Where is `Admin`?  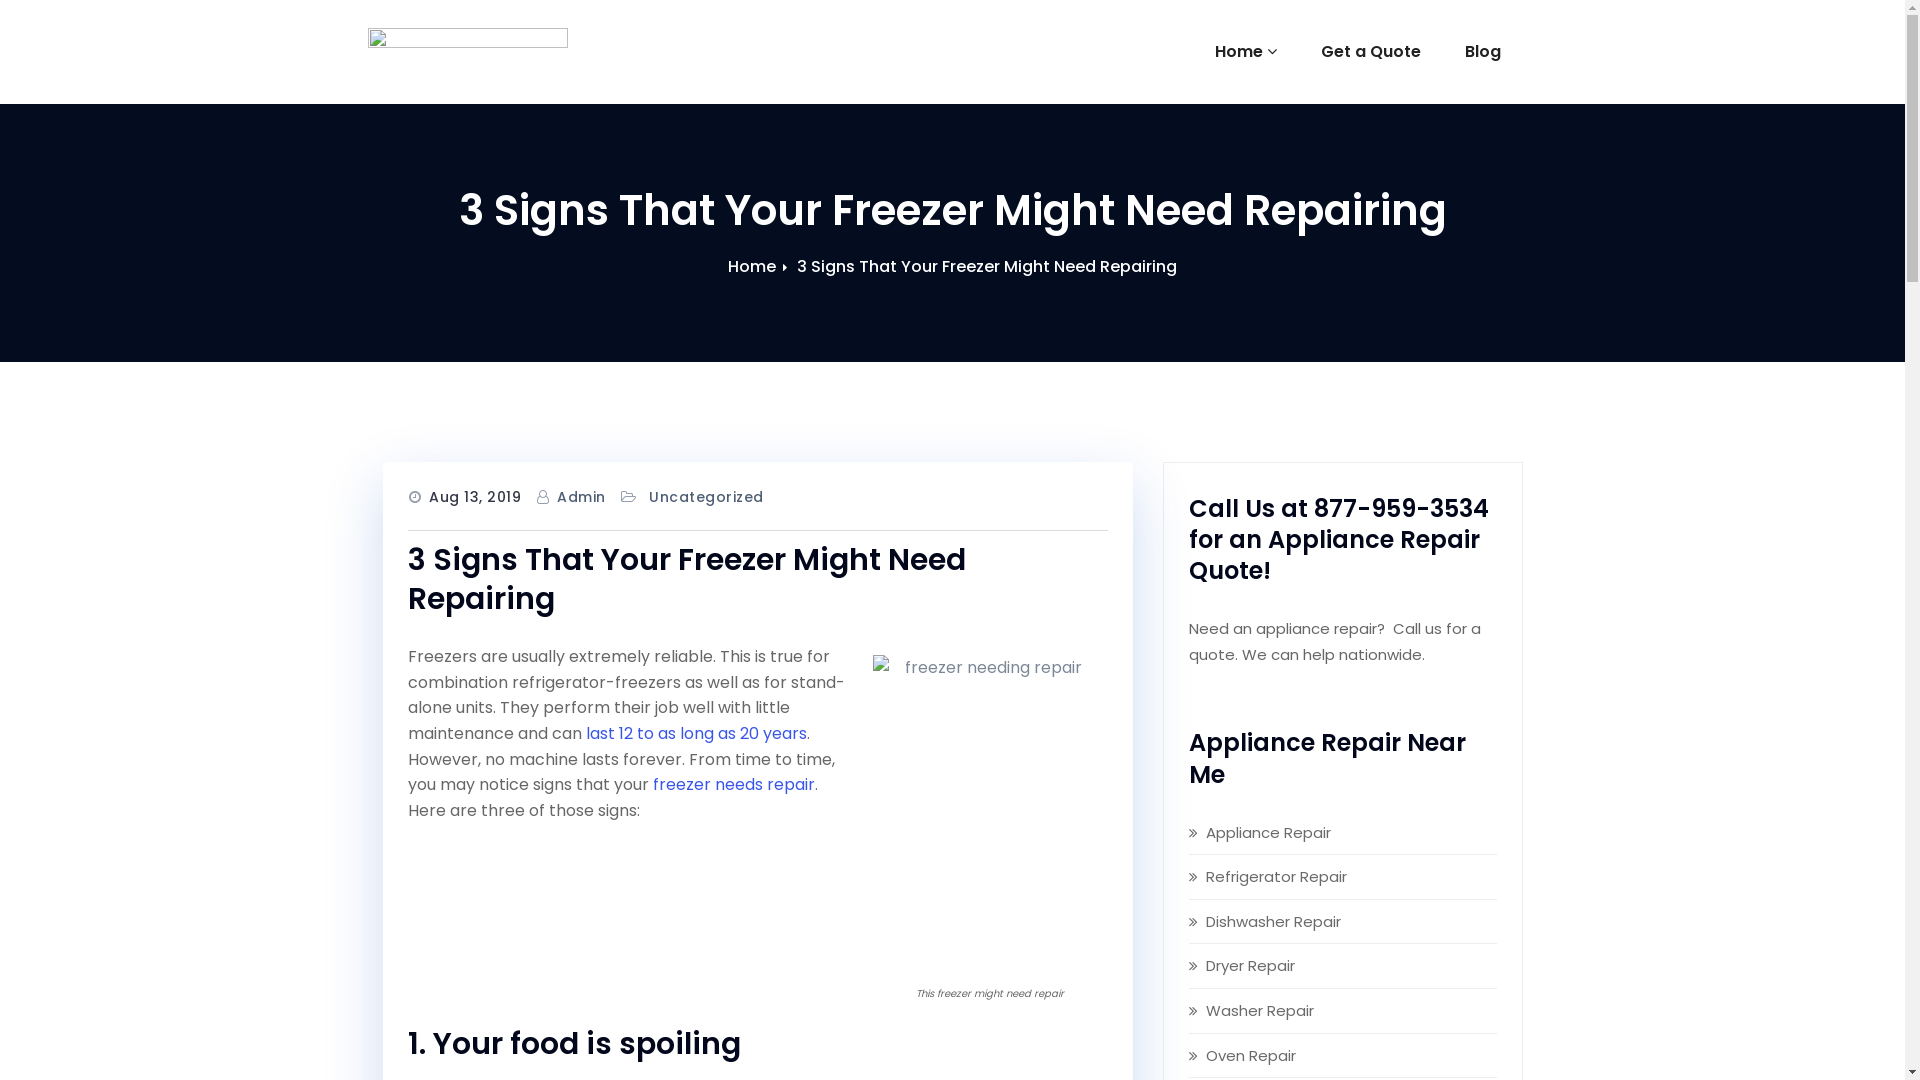
Admin is located at coordinates (582, 498).